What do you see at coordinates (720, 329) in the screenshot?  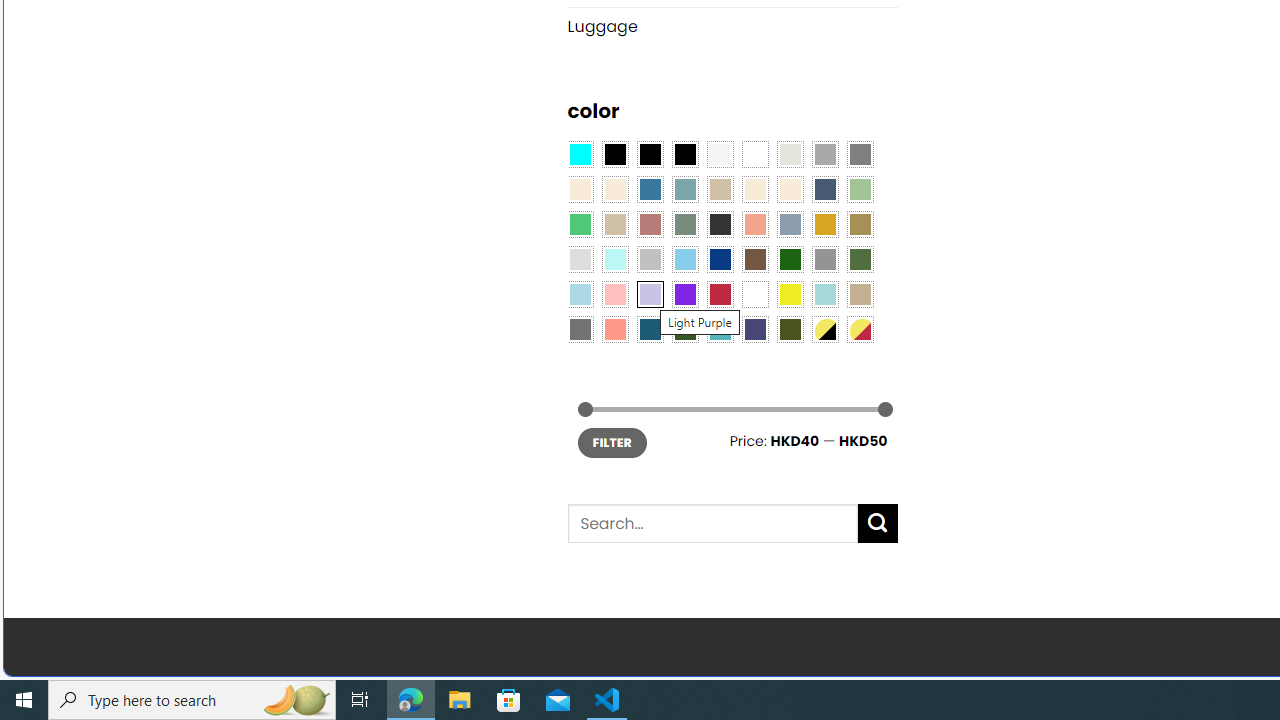 I see `Teal` at bounding box center [720, 329].